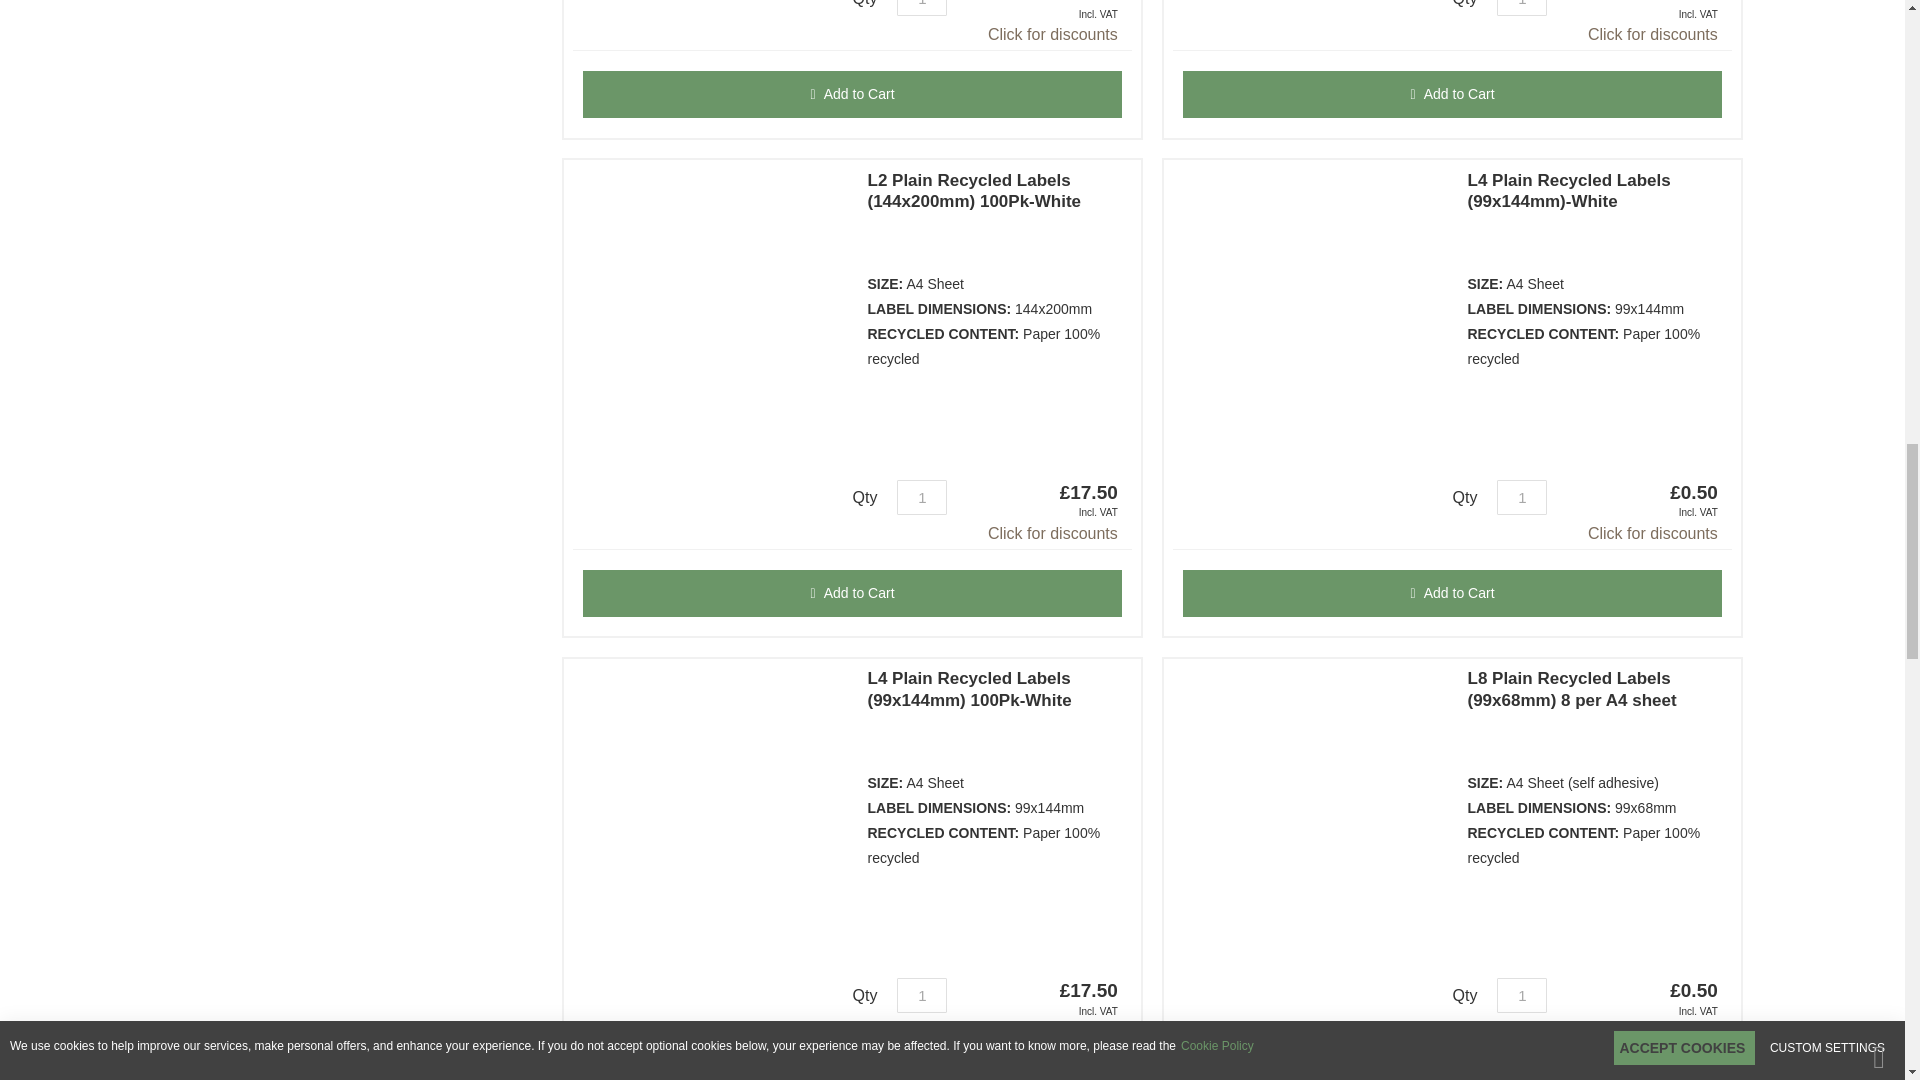  Describe the element at coordinates (921, 8) in the screenshot. I see `1` at that location.